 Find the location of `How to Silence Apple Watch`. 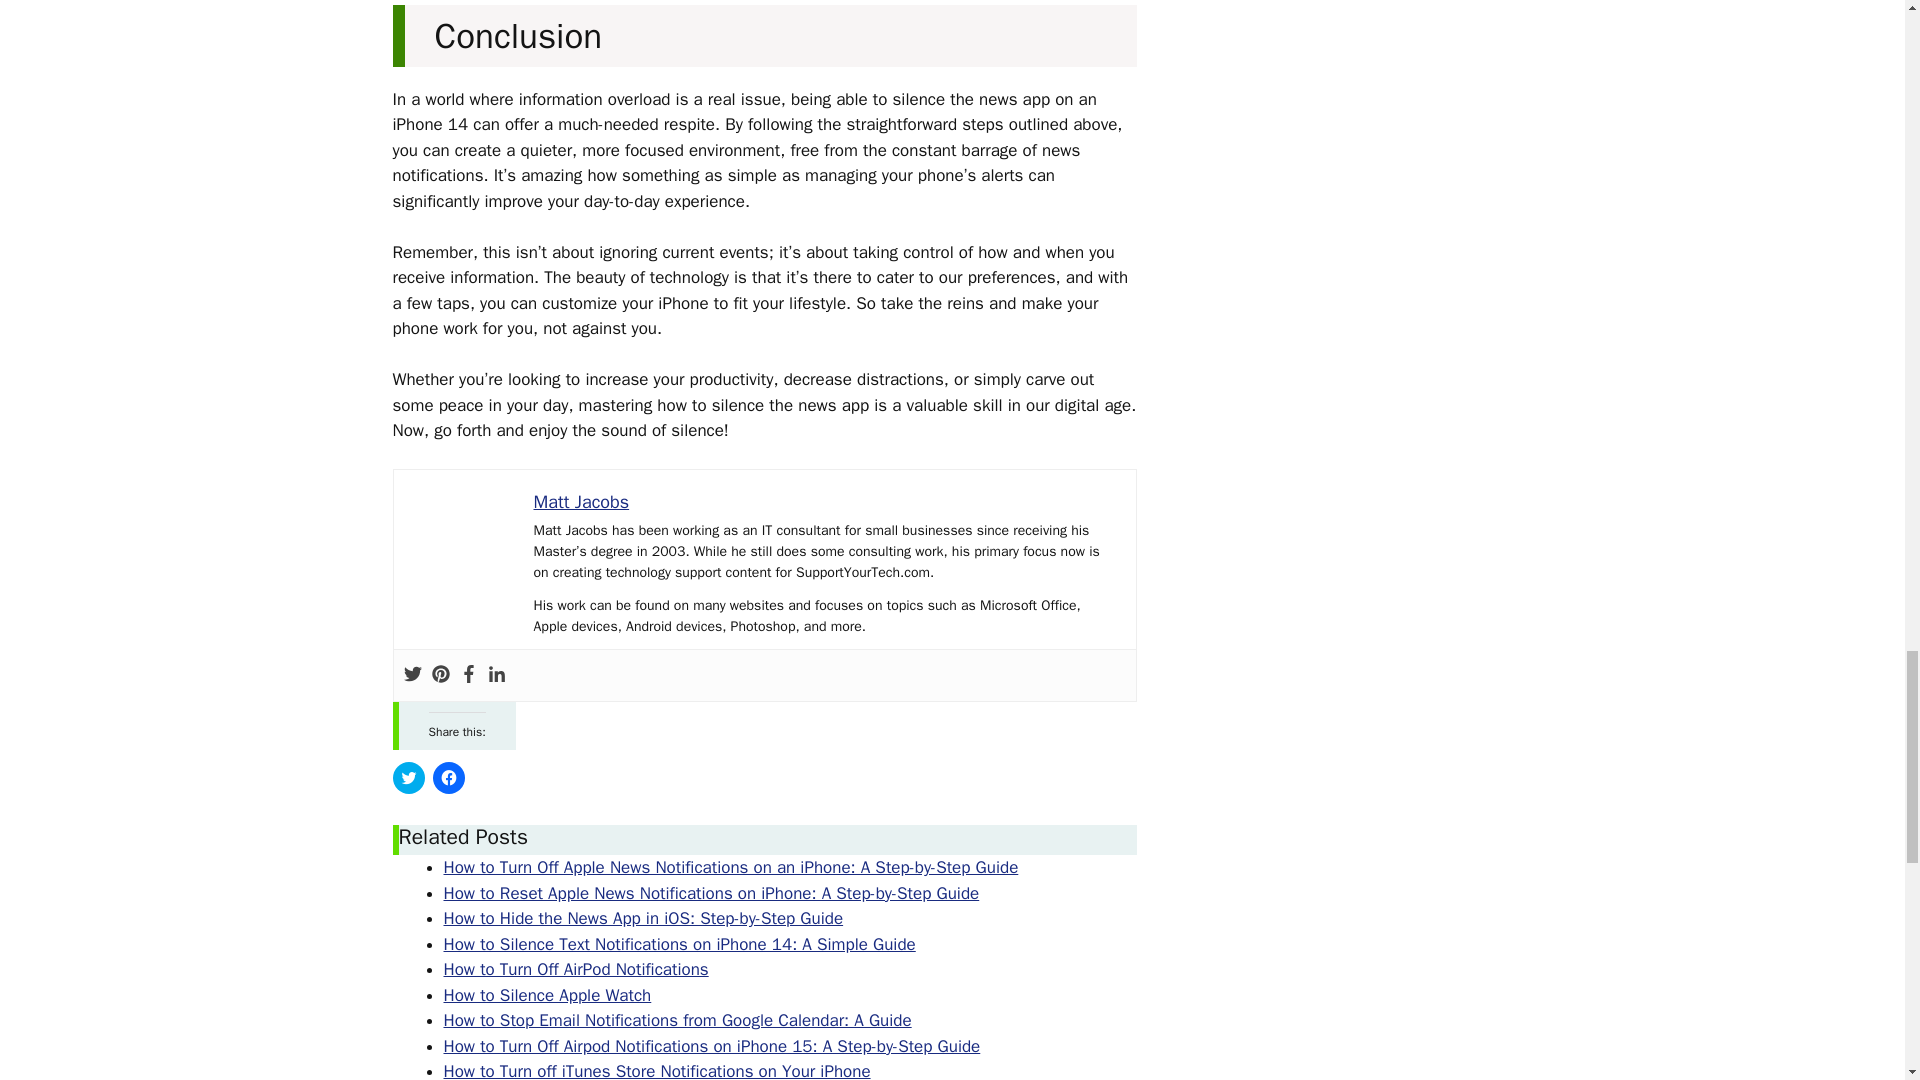

How to Silence Apple Watch is located at coordinates (548, 994).